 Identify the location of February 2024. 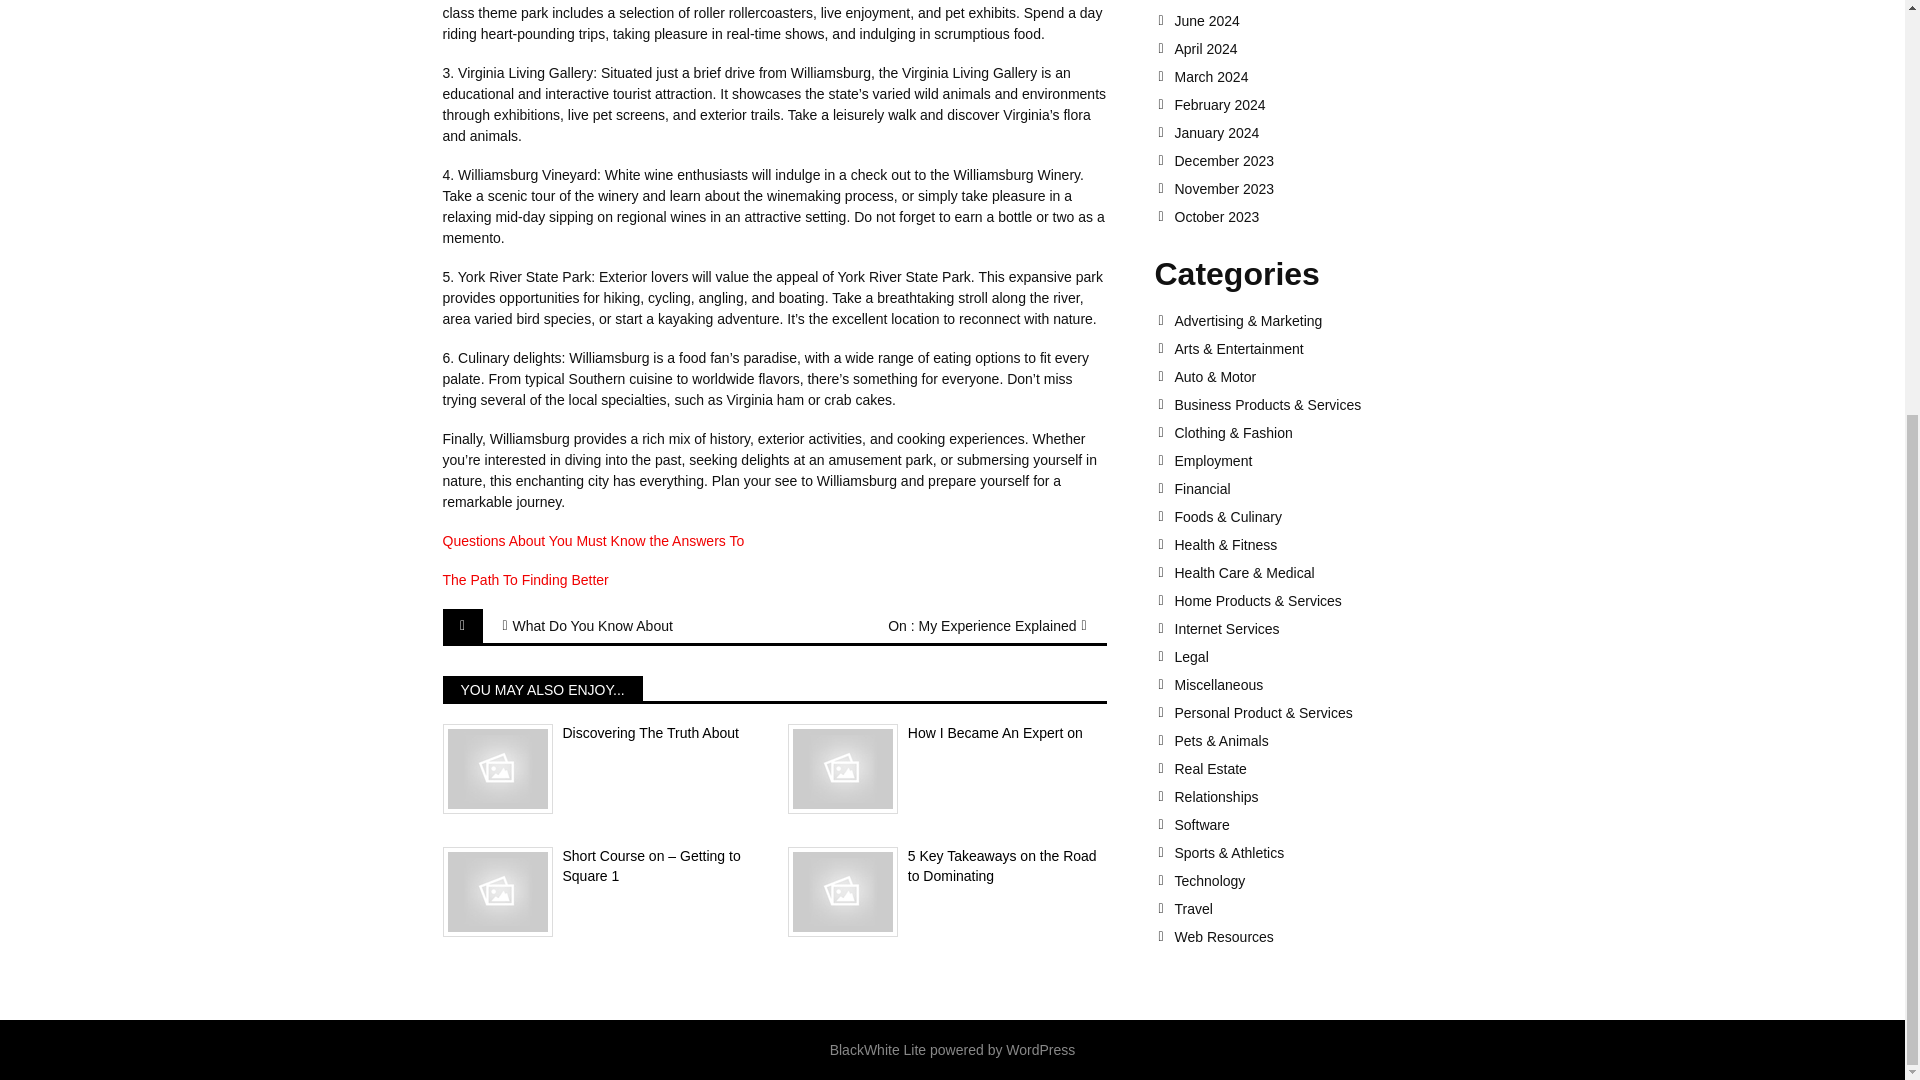
(1317, 105).